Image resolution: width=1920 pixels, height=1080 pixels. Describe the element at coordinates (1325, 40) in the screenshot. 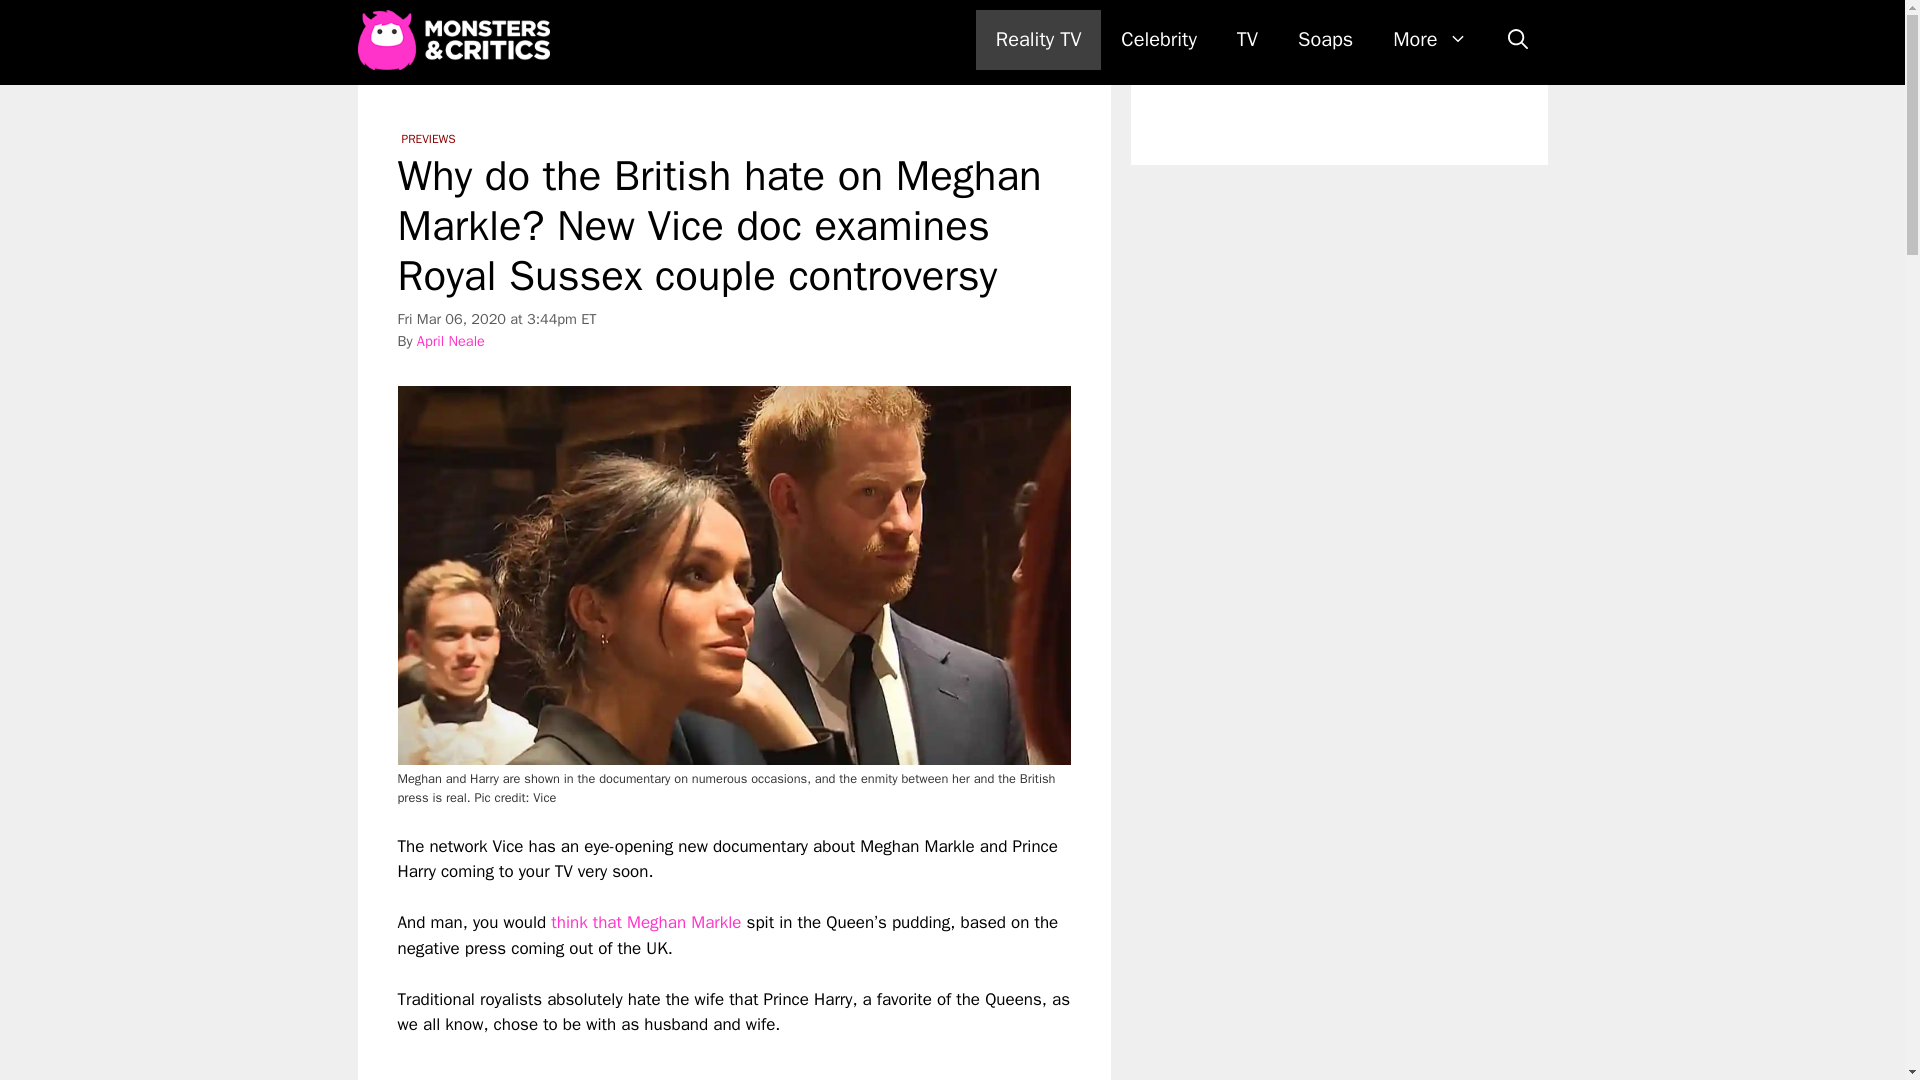

I see `Soaps` at that location.